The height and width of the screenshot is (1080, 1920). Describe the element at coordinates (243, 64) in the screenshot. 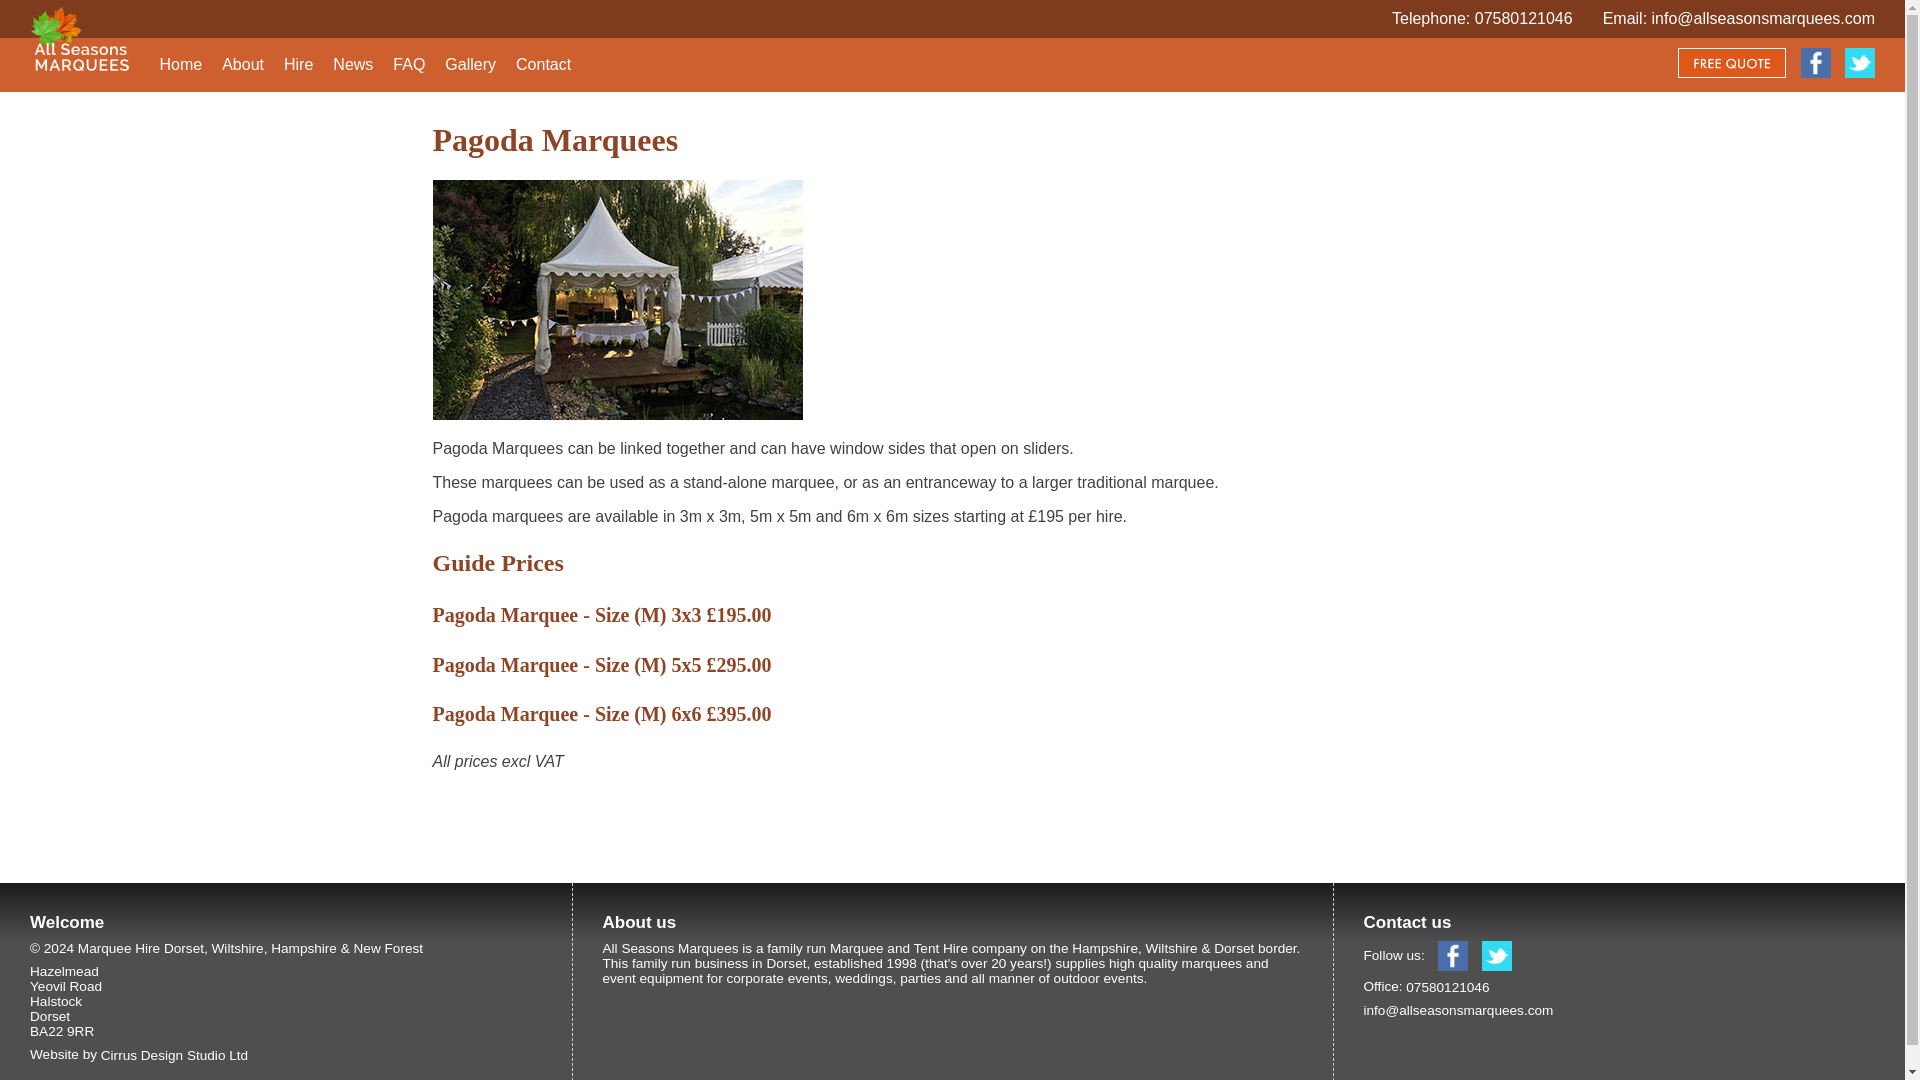

I see `Go to About` at that location.